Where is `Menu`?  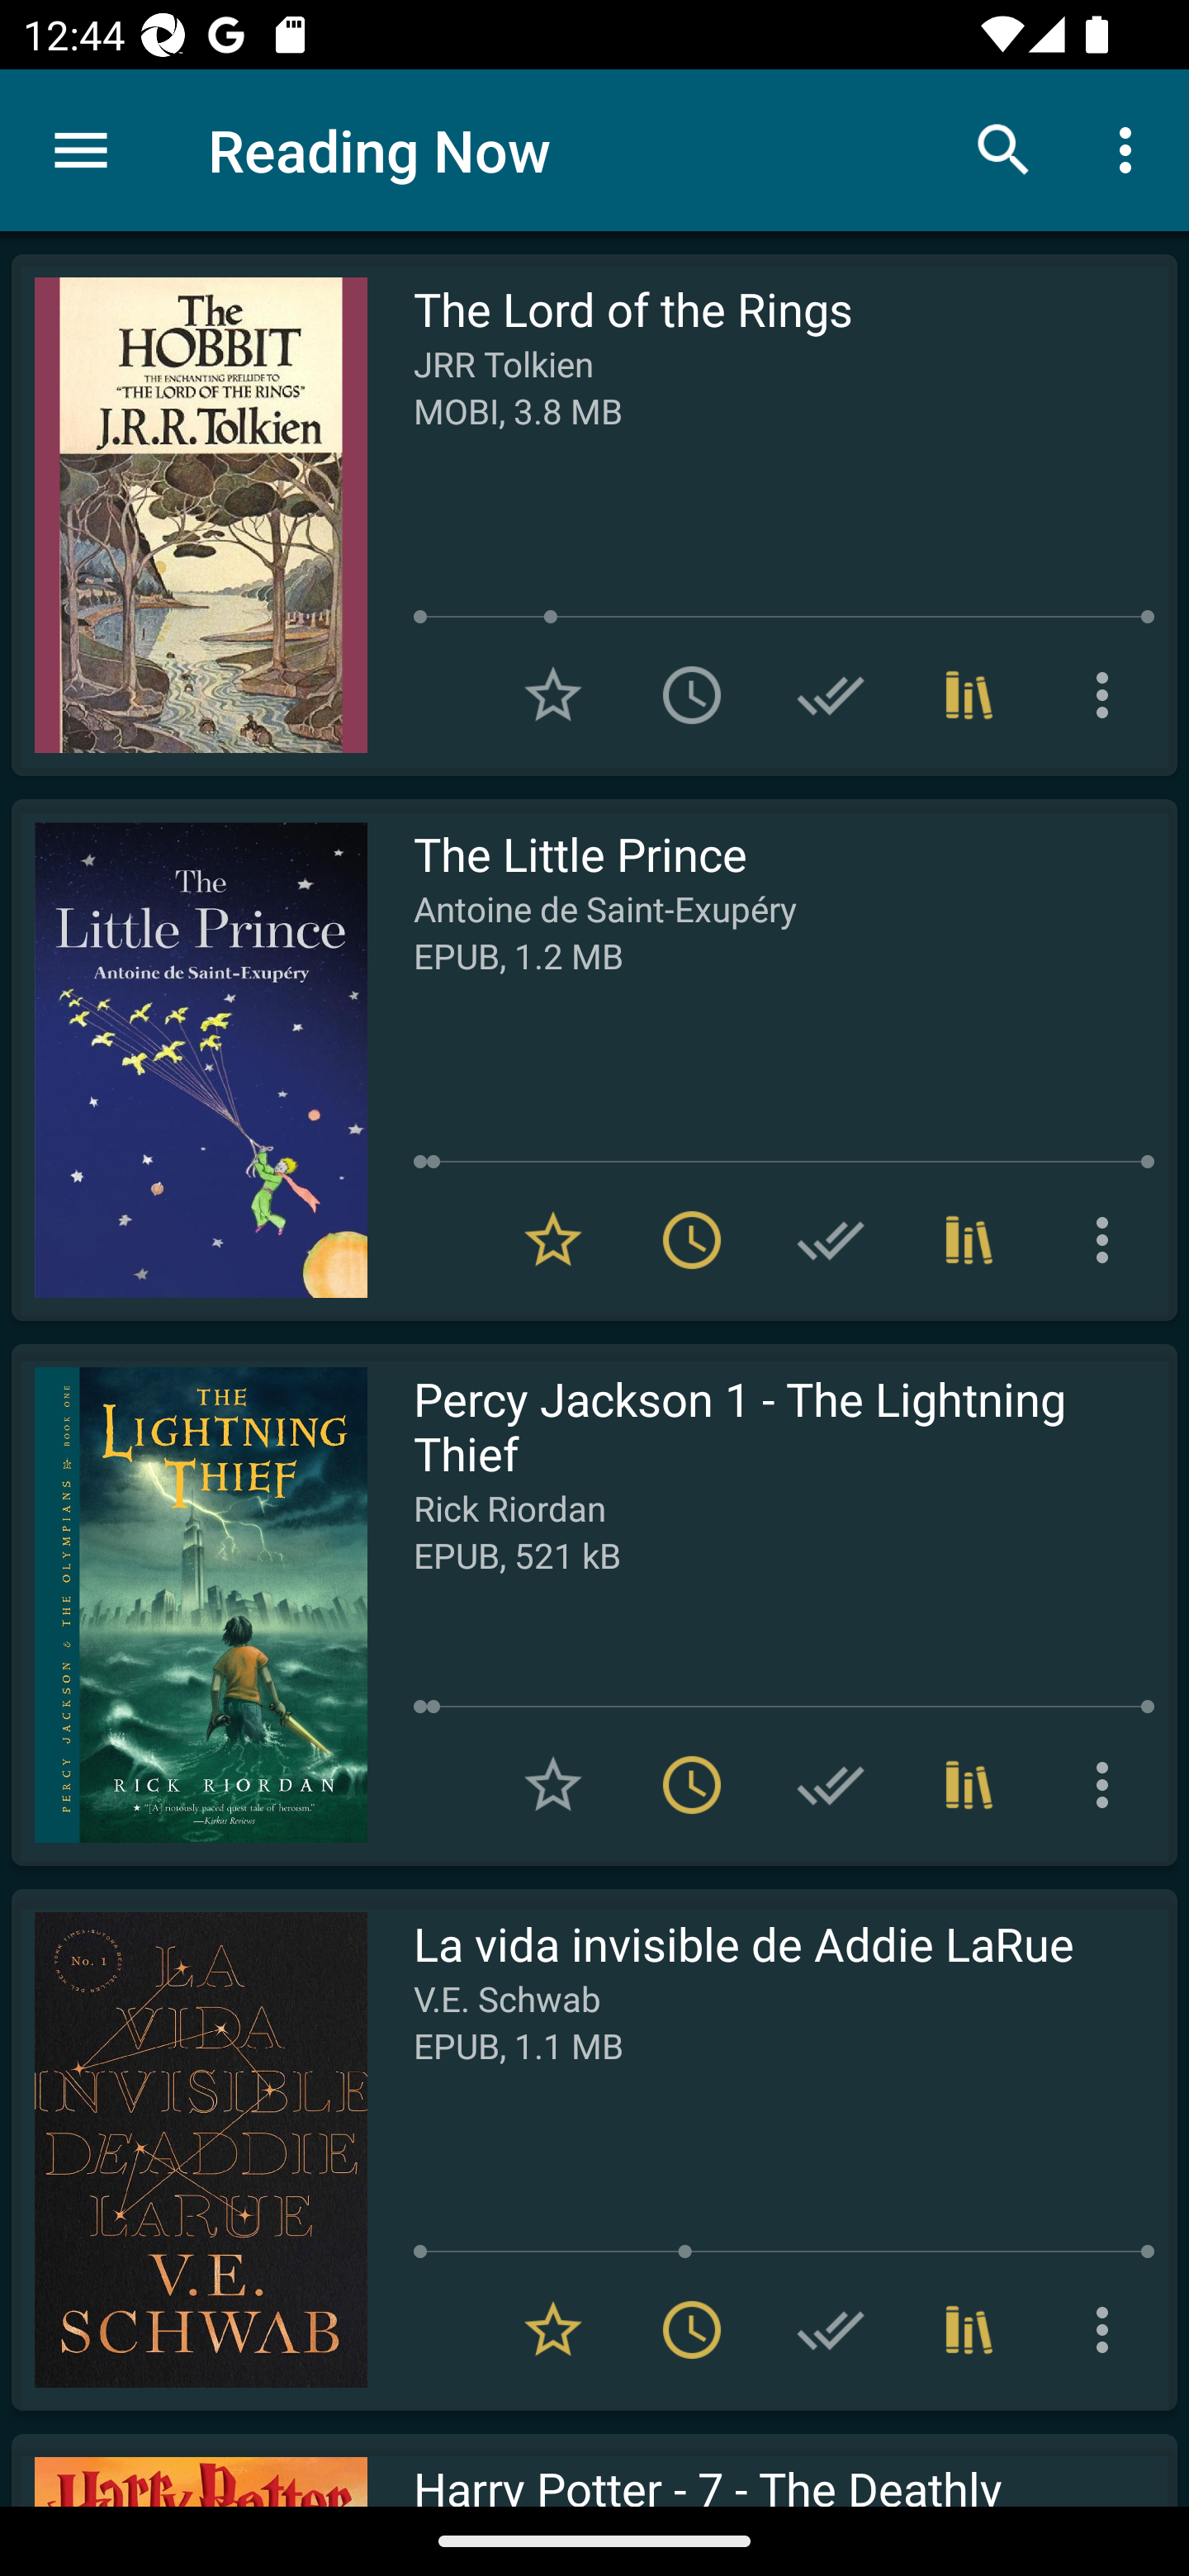
Menu is located at coordinates (81, 150).